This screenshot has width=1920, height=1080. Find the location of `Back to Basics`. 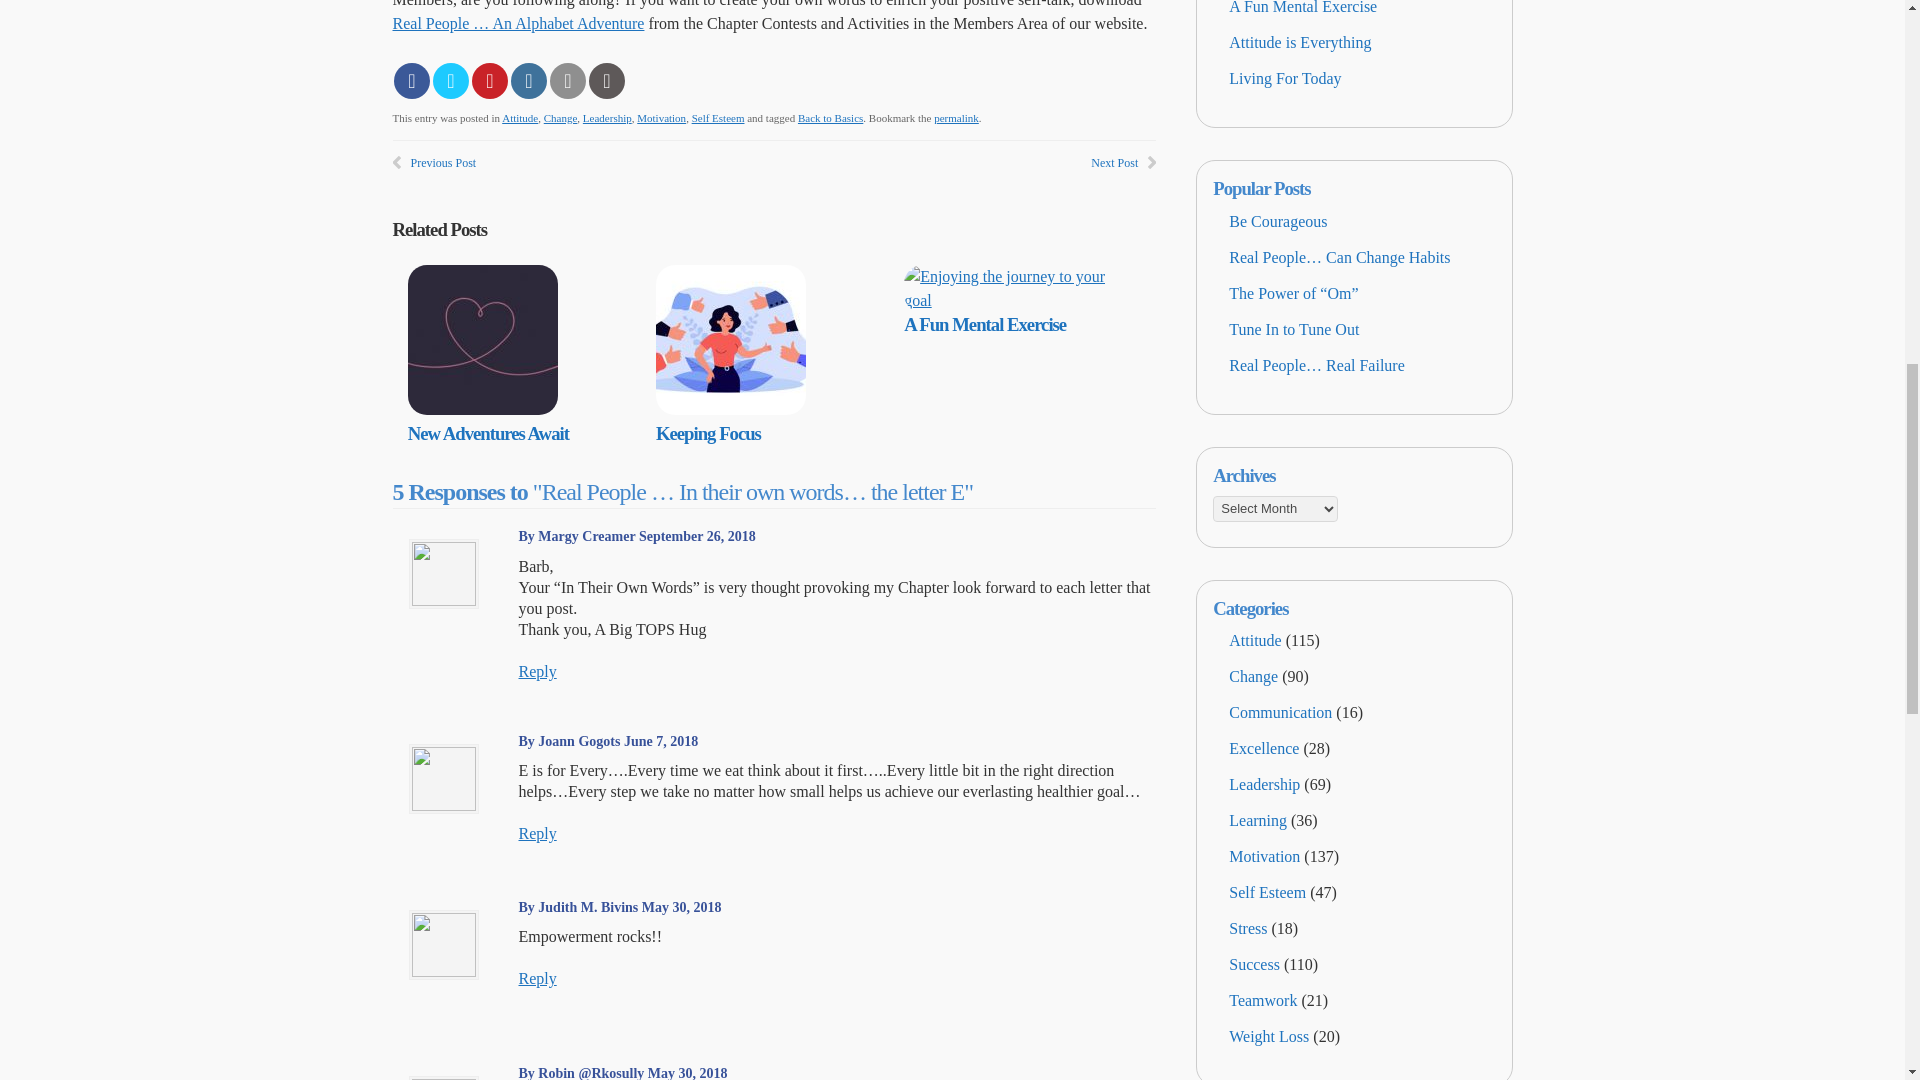

Back to Basics is located at coordinates (830, 118).